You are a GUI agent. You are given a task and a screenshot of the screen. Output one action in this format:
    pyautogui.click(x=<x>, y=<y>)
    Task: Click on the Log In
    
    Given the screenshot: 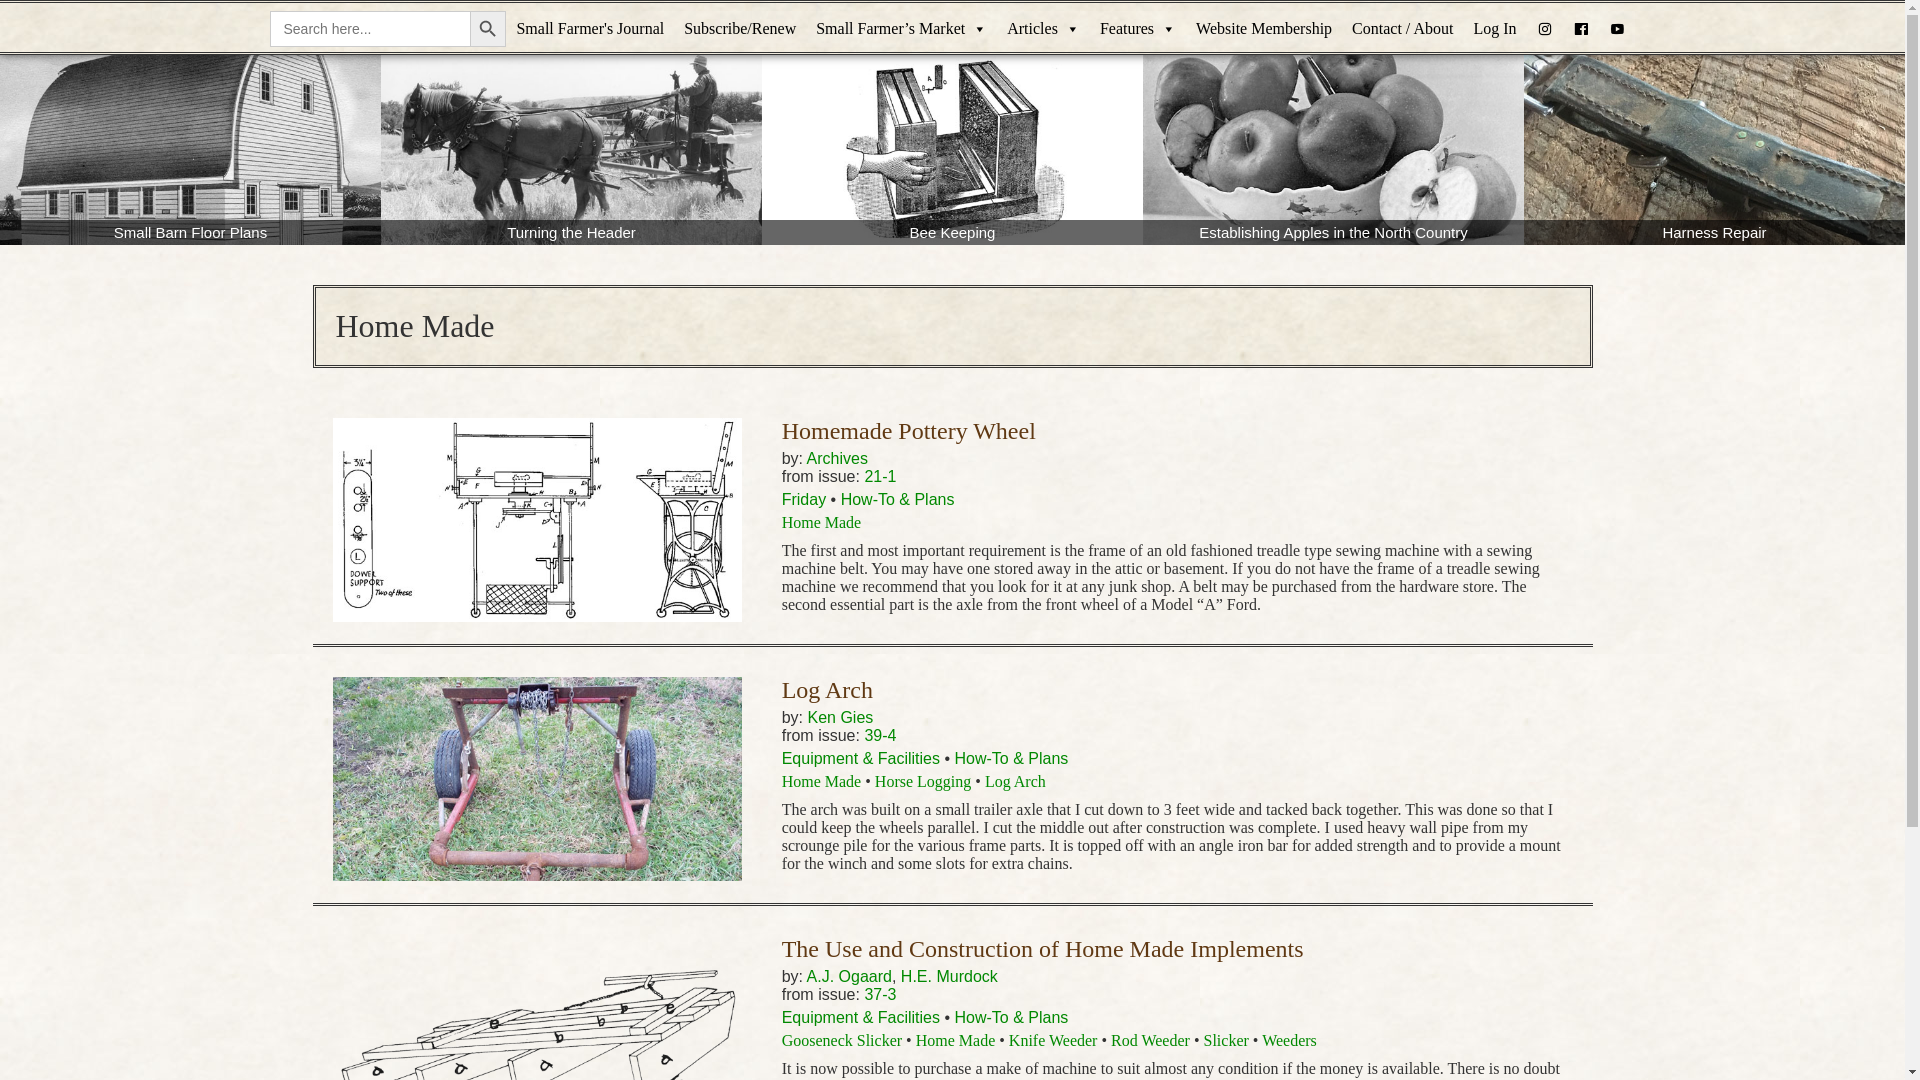 What is the action you would take?
    pyautogui.click(x=1494, y=29)
    